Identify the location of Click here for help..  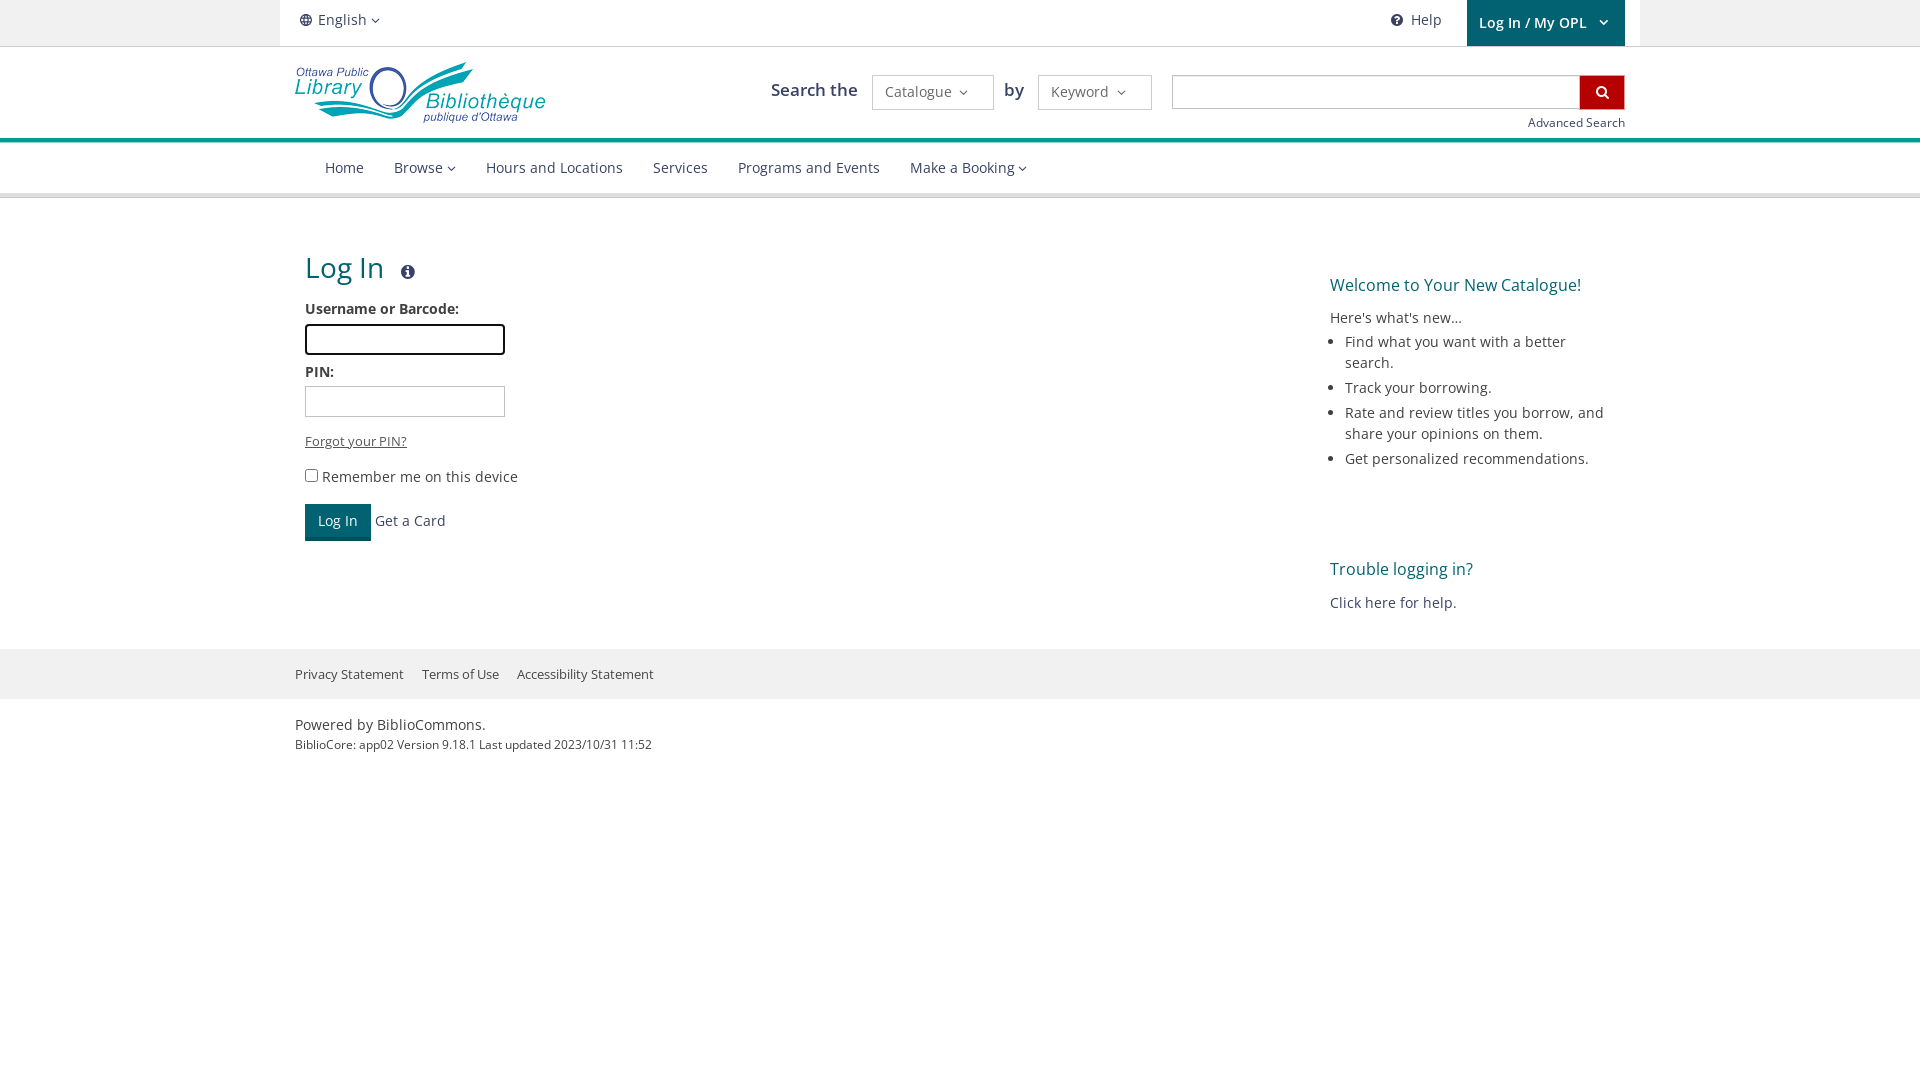
(1394, 602).